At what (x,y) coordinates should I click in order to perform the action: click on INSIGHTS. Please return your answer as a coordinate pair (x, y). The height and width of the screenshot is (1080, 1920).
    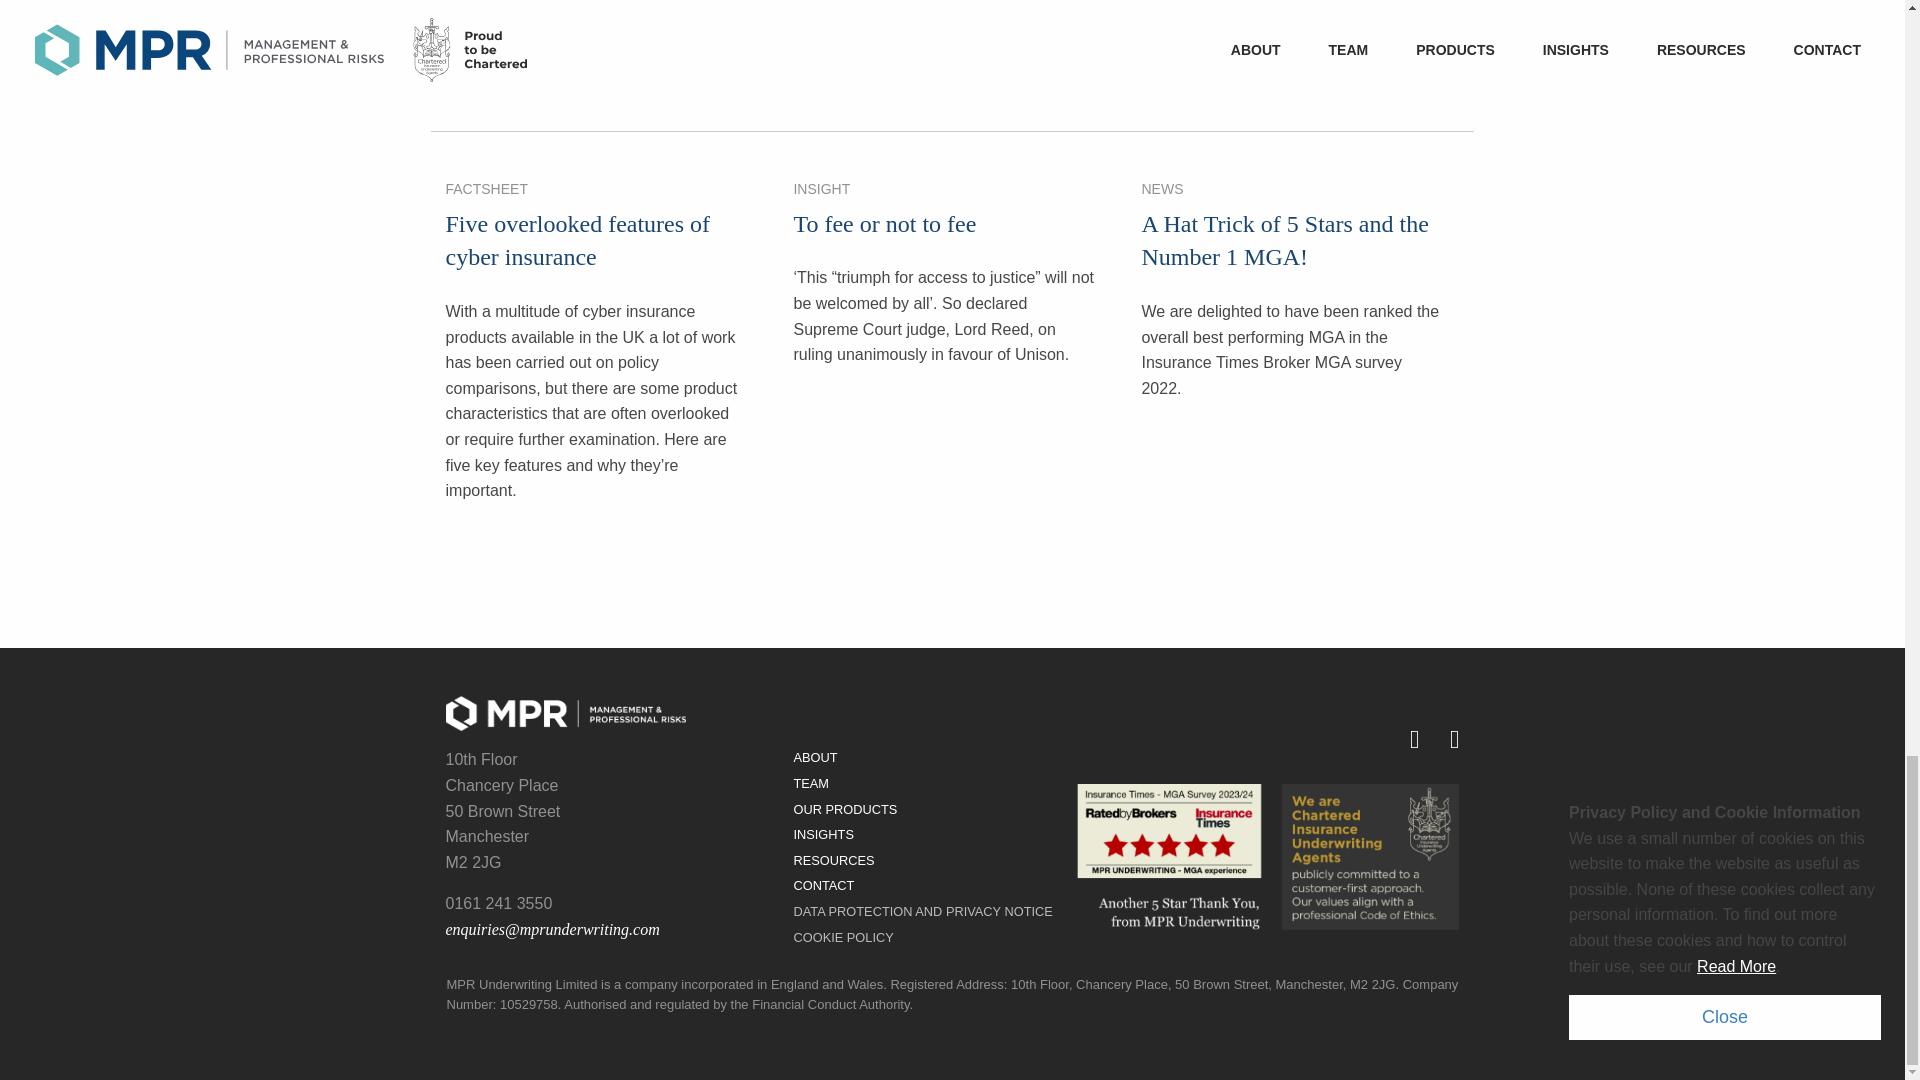
    Looking at the image, I should click on (952, 834).